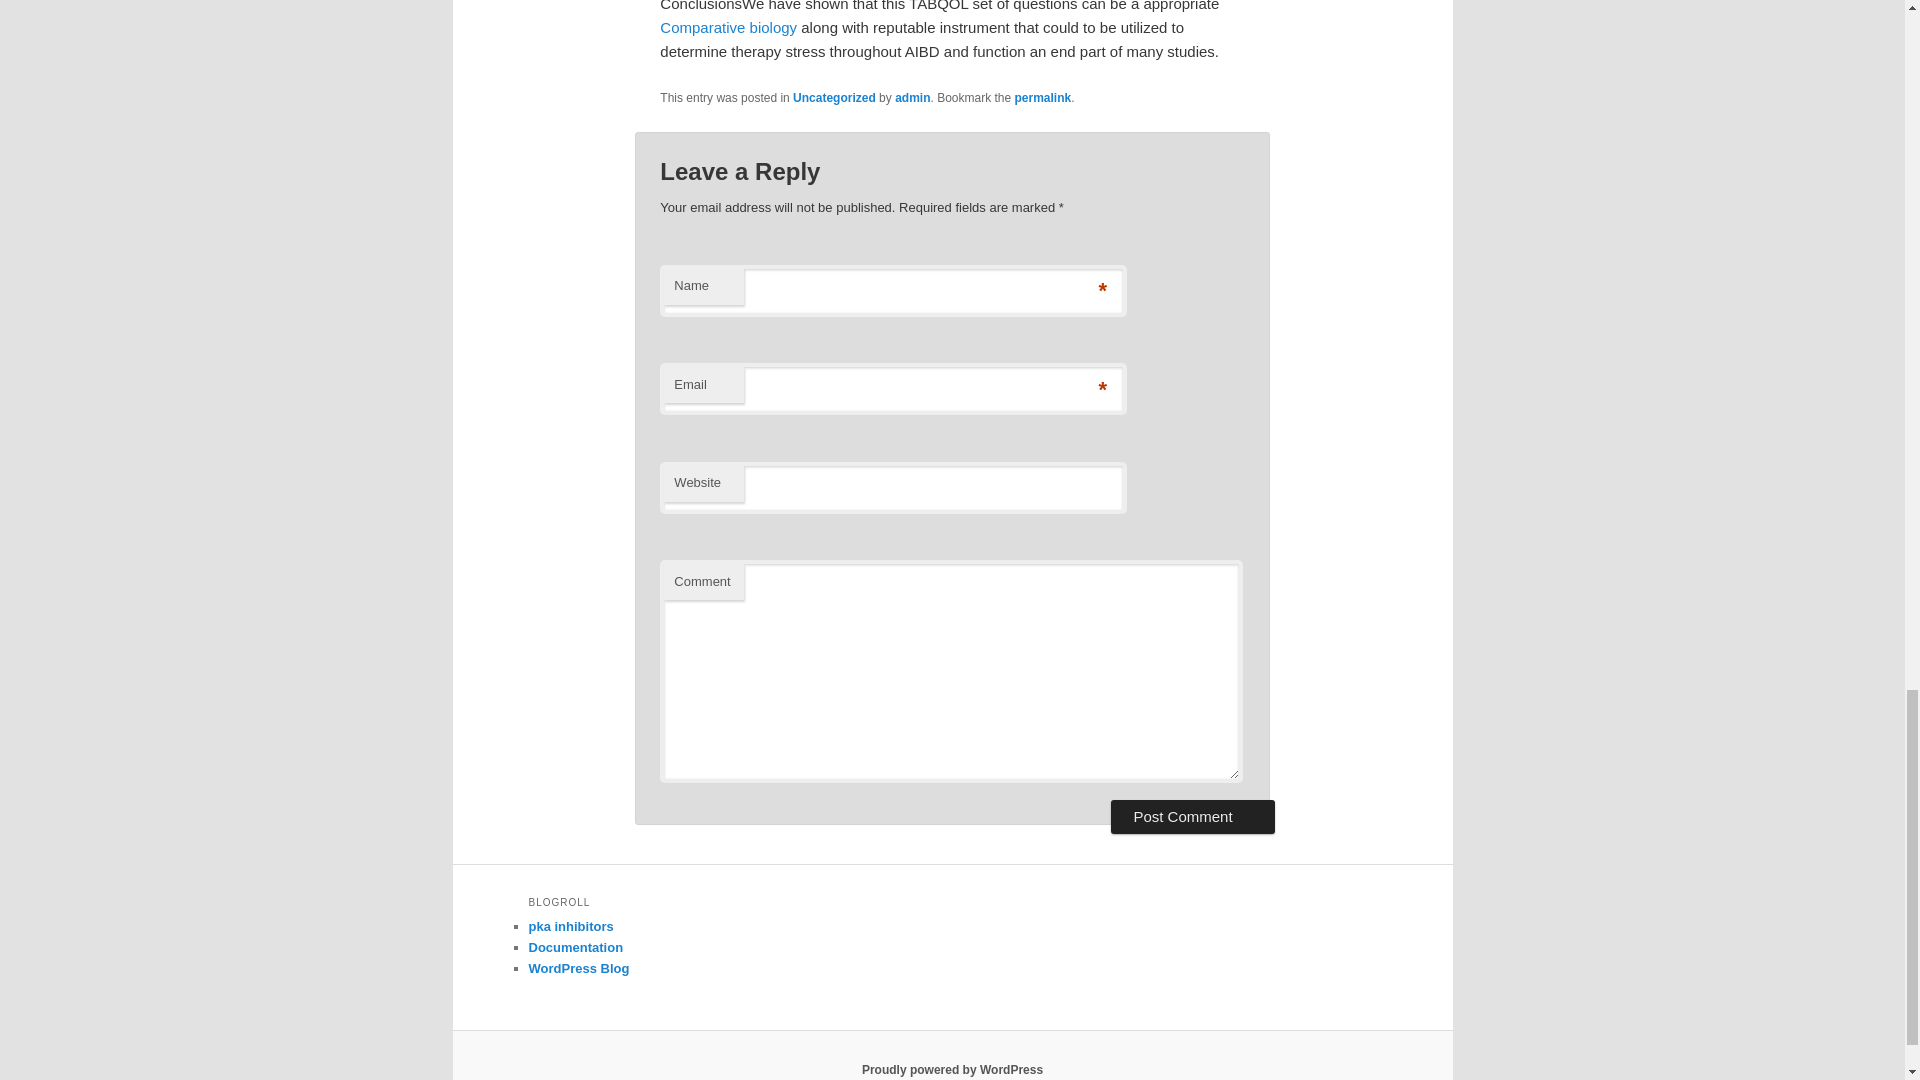  I want to click on View all posts in Uncategorized, so click(834, 97).